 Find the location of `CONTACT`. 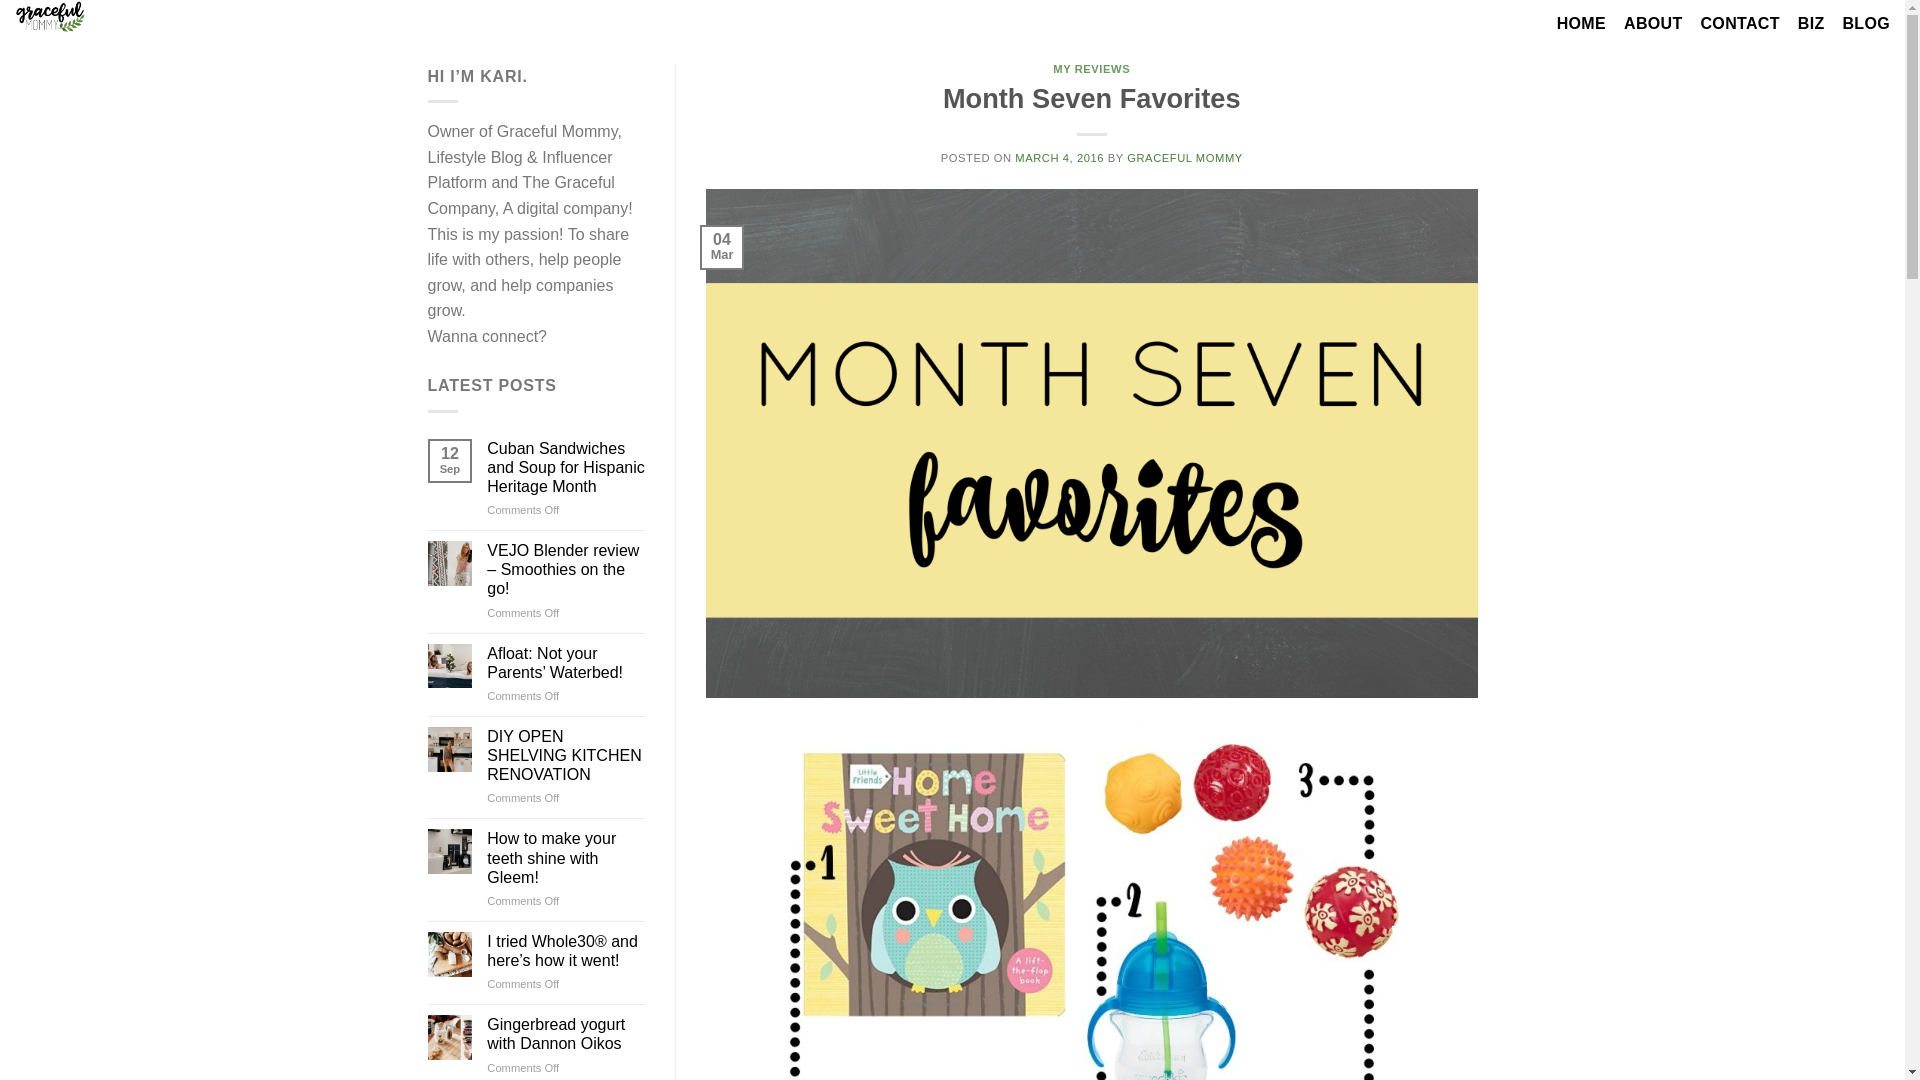

CONTACT is located at coordinates (1739, 24).